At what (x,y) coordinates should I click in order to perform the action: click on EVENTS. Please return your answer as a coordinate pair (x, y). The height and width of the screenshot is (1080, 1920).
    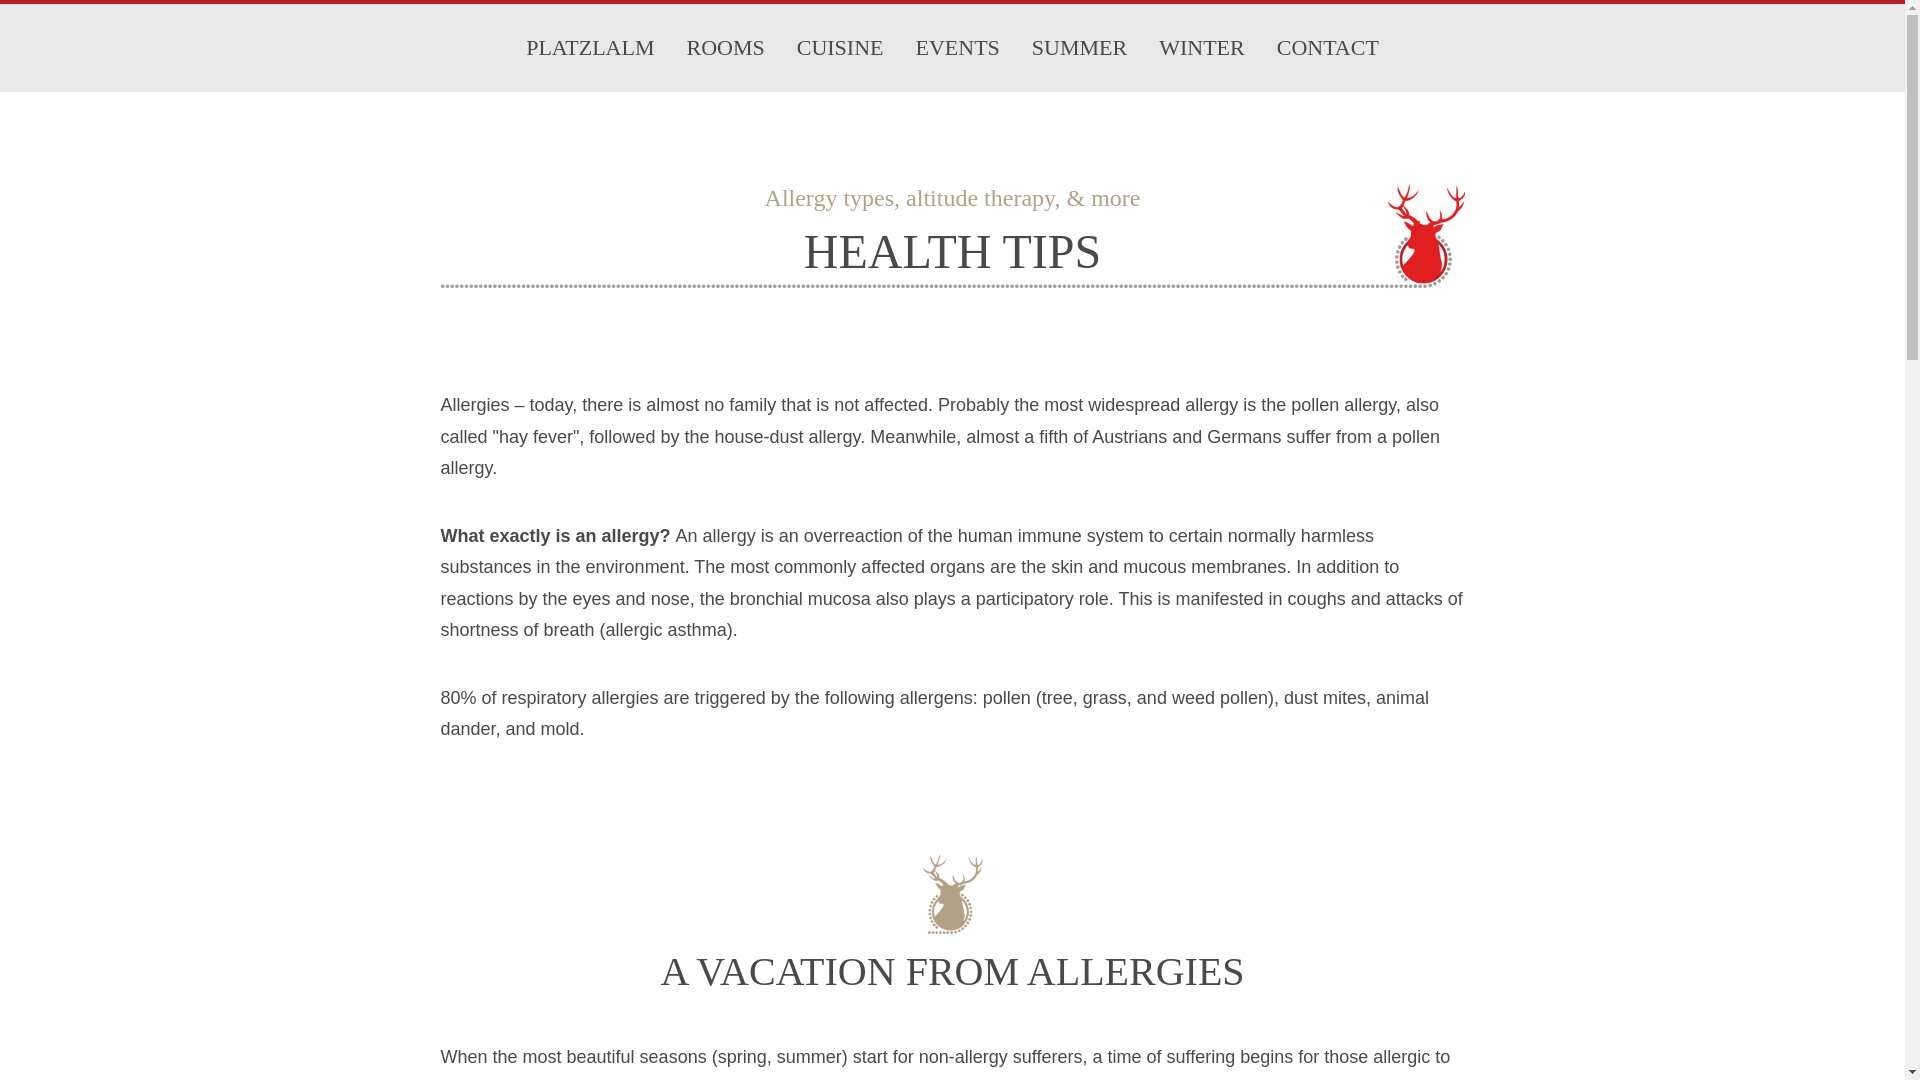
    Looking at the image, I should click on (958, 48).